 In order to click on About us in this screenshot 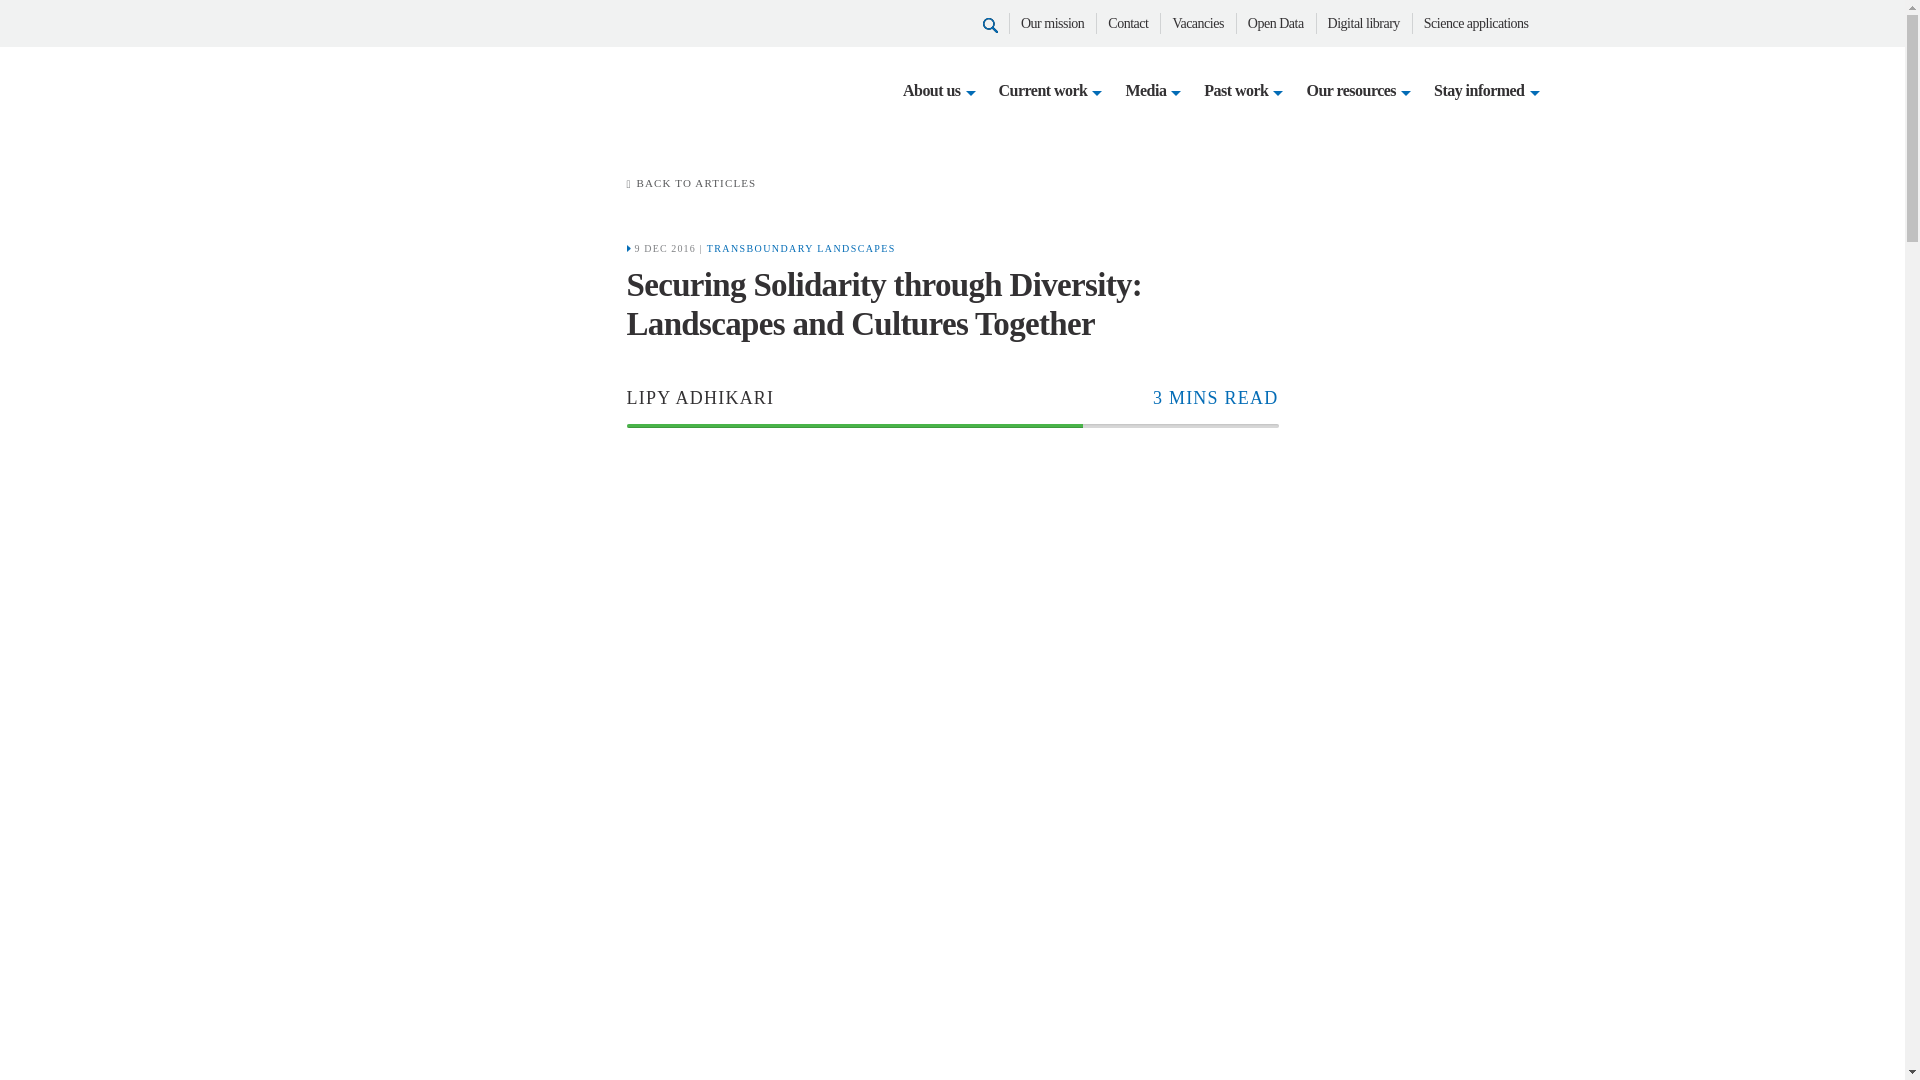, I will do `click(929, 90)`.